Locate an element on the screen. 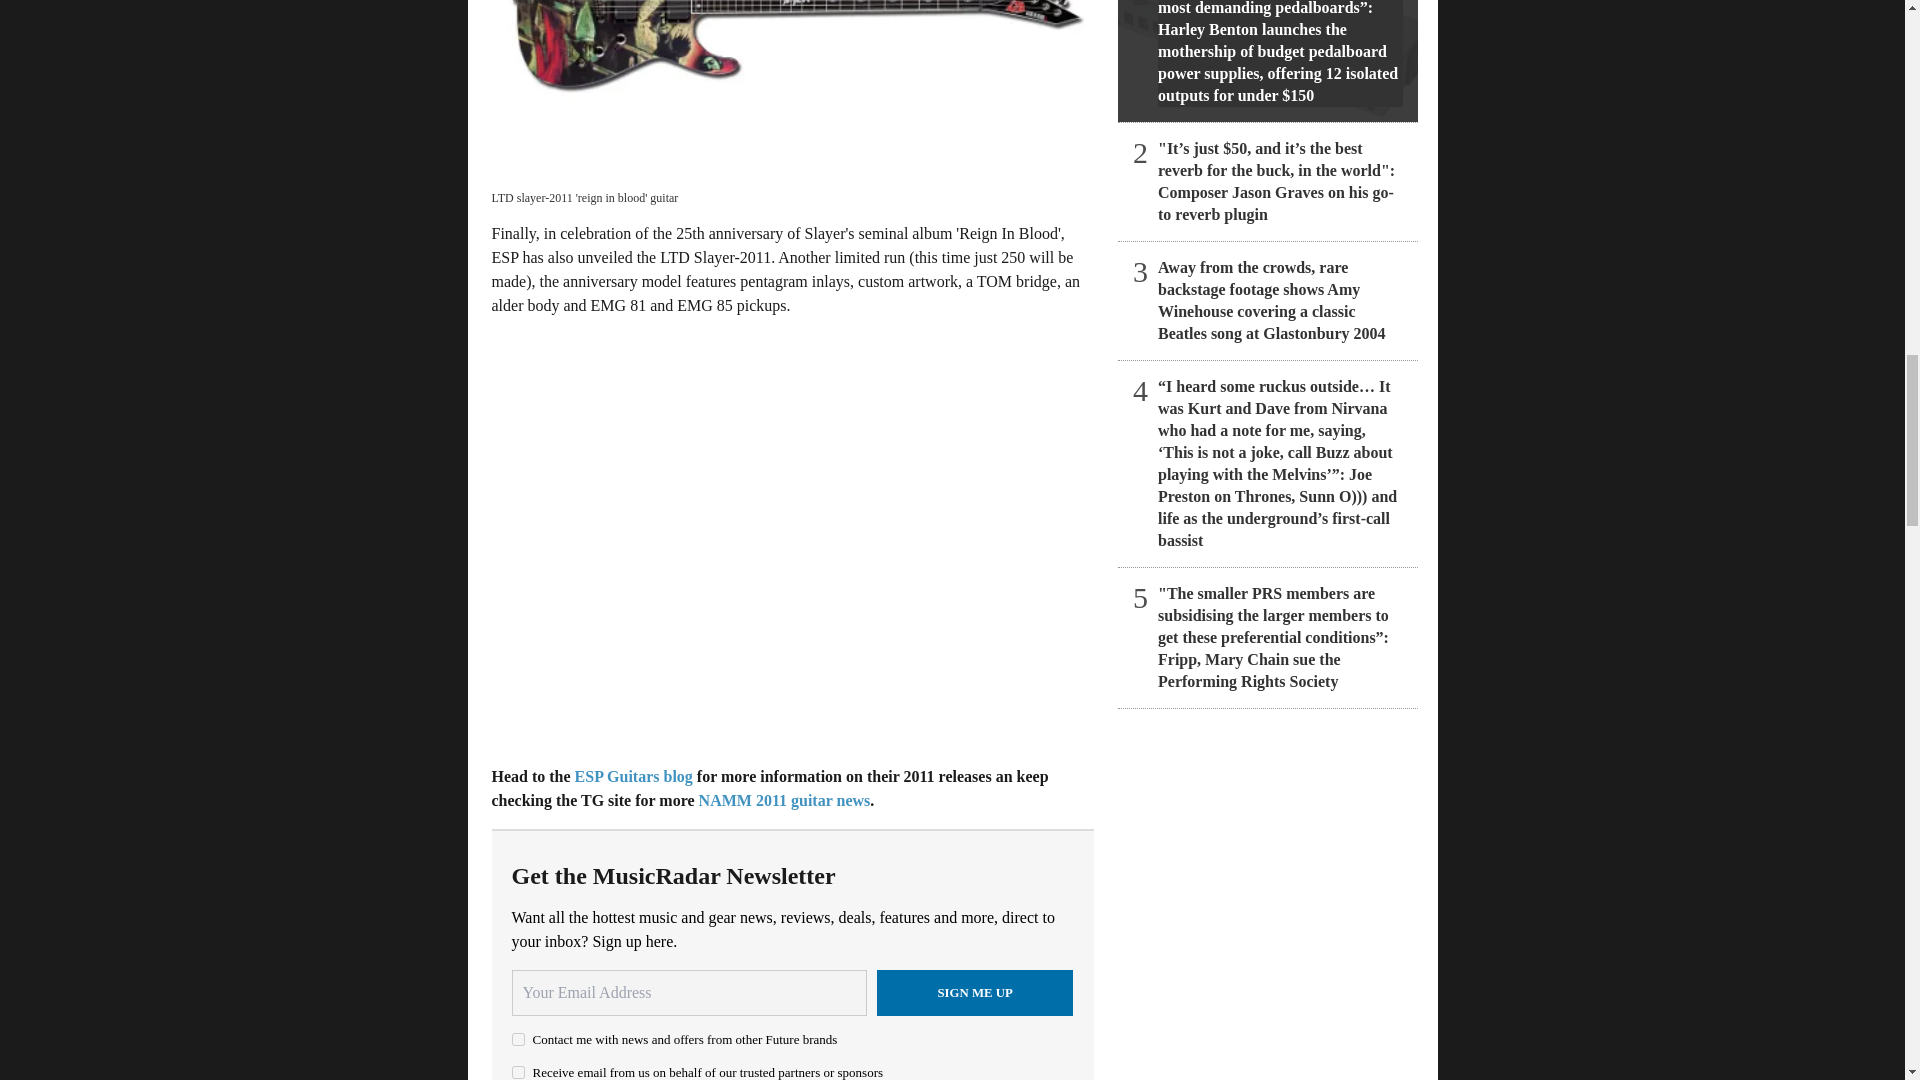  on is located at coordinates (518, 1072).